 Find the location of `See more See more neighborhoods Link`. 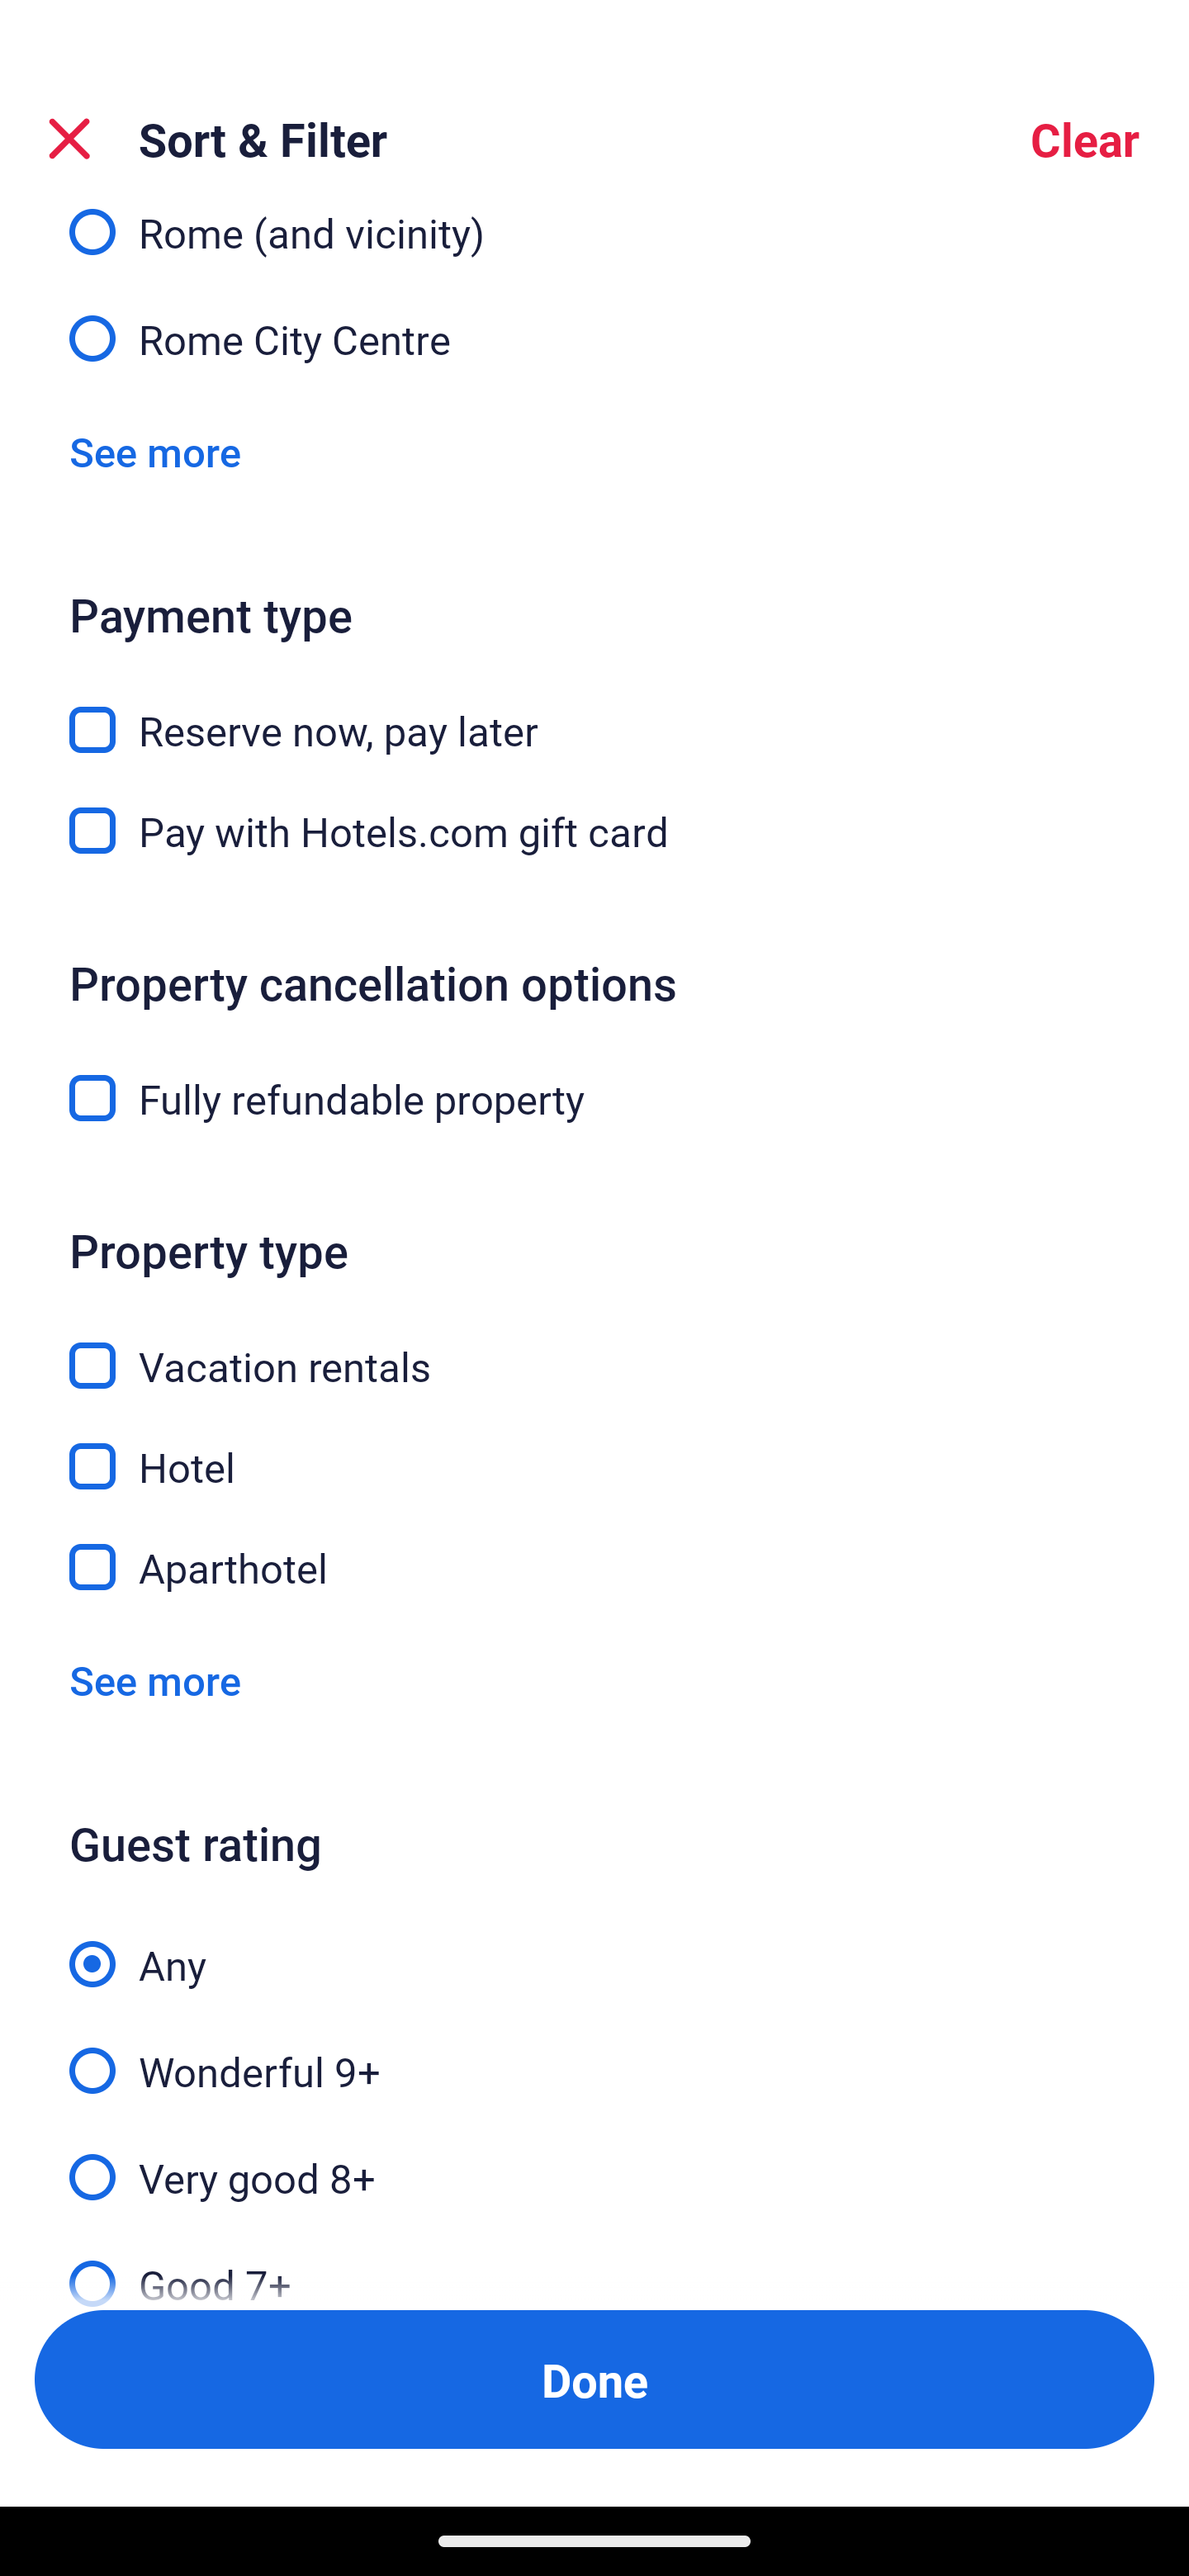

See more See more neighborhoods Link is located at coordinates (155, 451).